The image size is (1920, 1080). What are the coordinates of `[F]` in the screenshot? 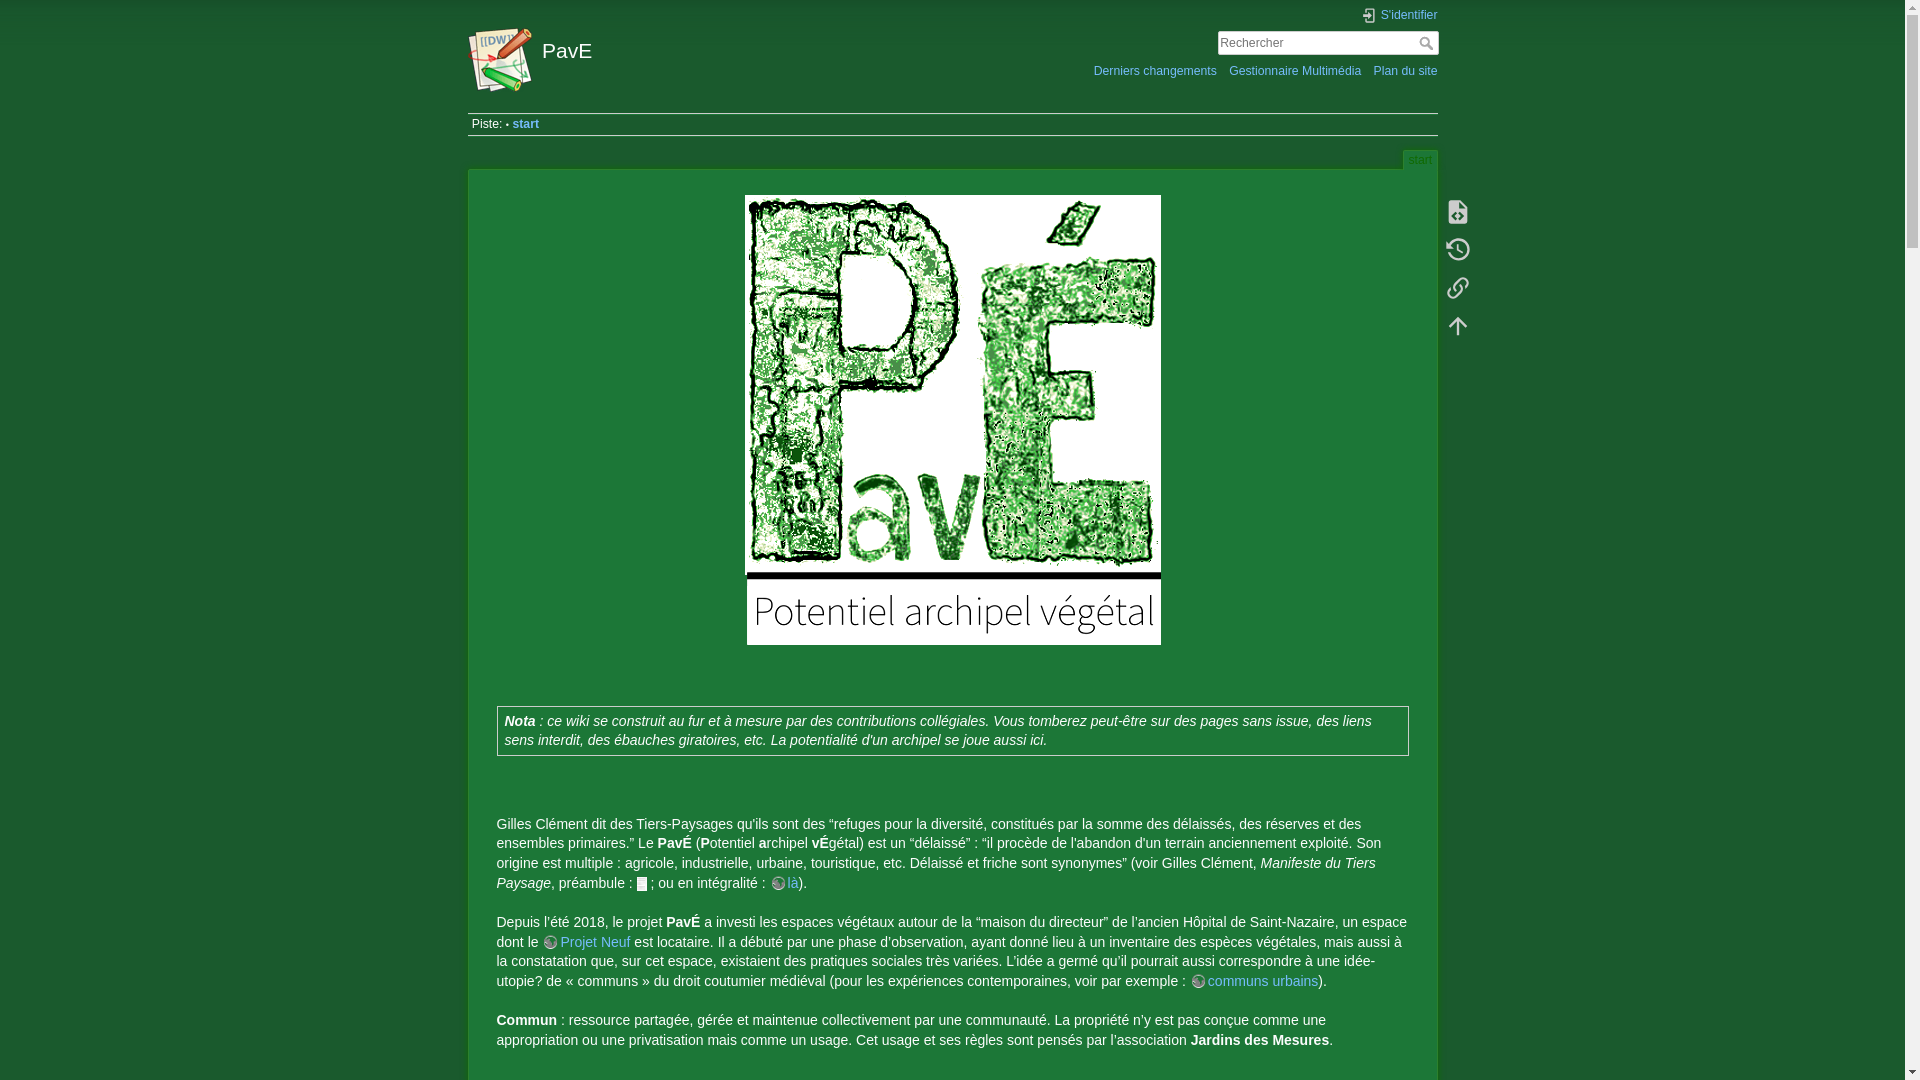 It's located at (1328, 44).